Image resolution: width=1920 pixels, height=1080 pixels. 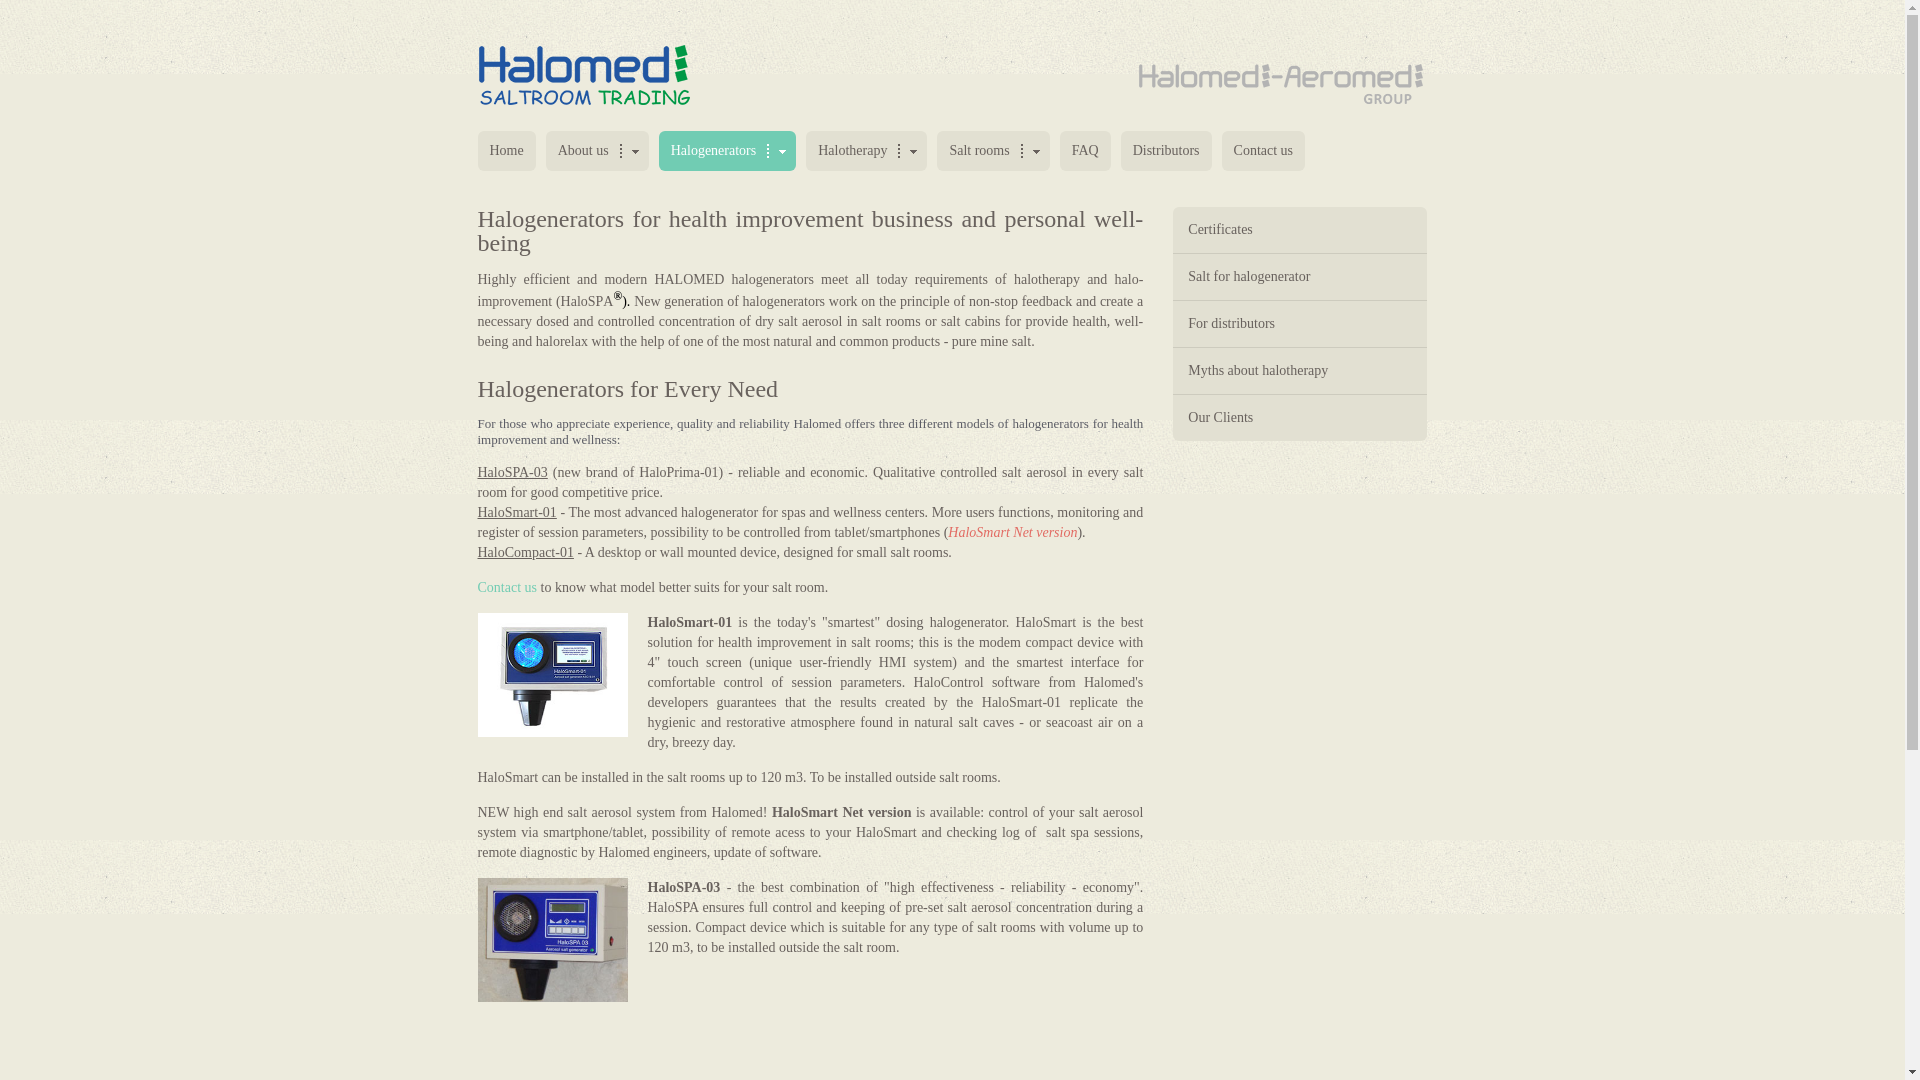 I want to click on For distributors, so click(x=1300, y=324).